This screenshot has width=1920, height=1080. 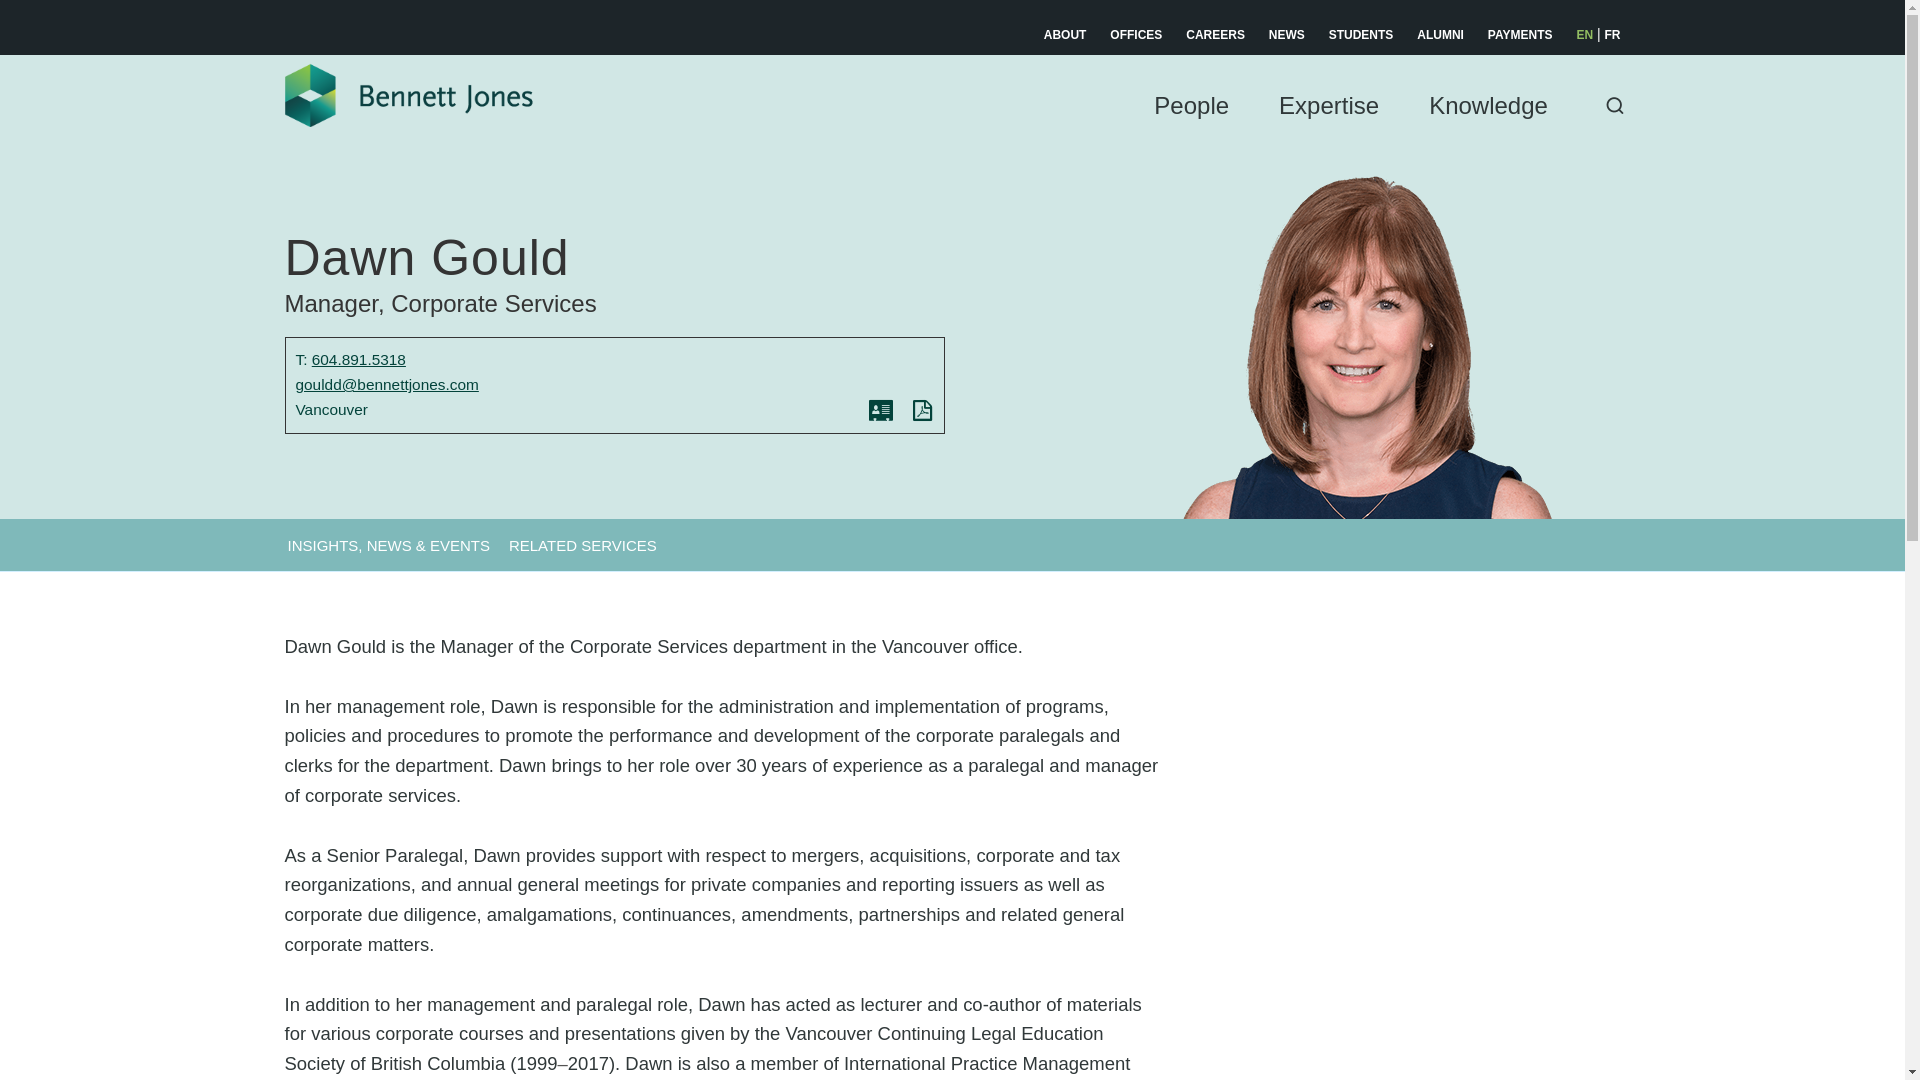 I want to click on NEWS, so click(x=1287, y=35).